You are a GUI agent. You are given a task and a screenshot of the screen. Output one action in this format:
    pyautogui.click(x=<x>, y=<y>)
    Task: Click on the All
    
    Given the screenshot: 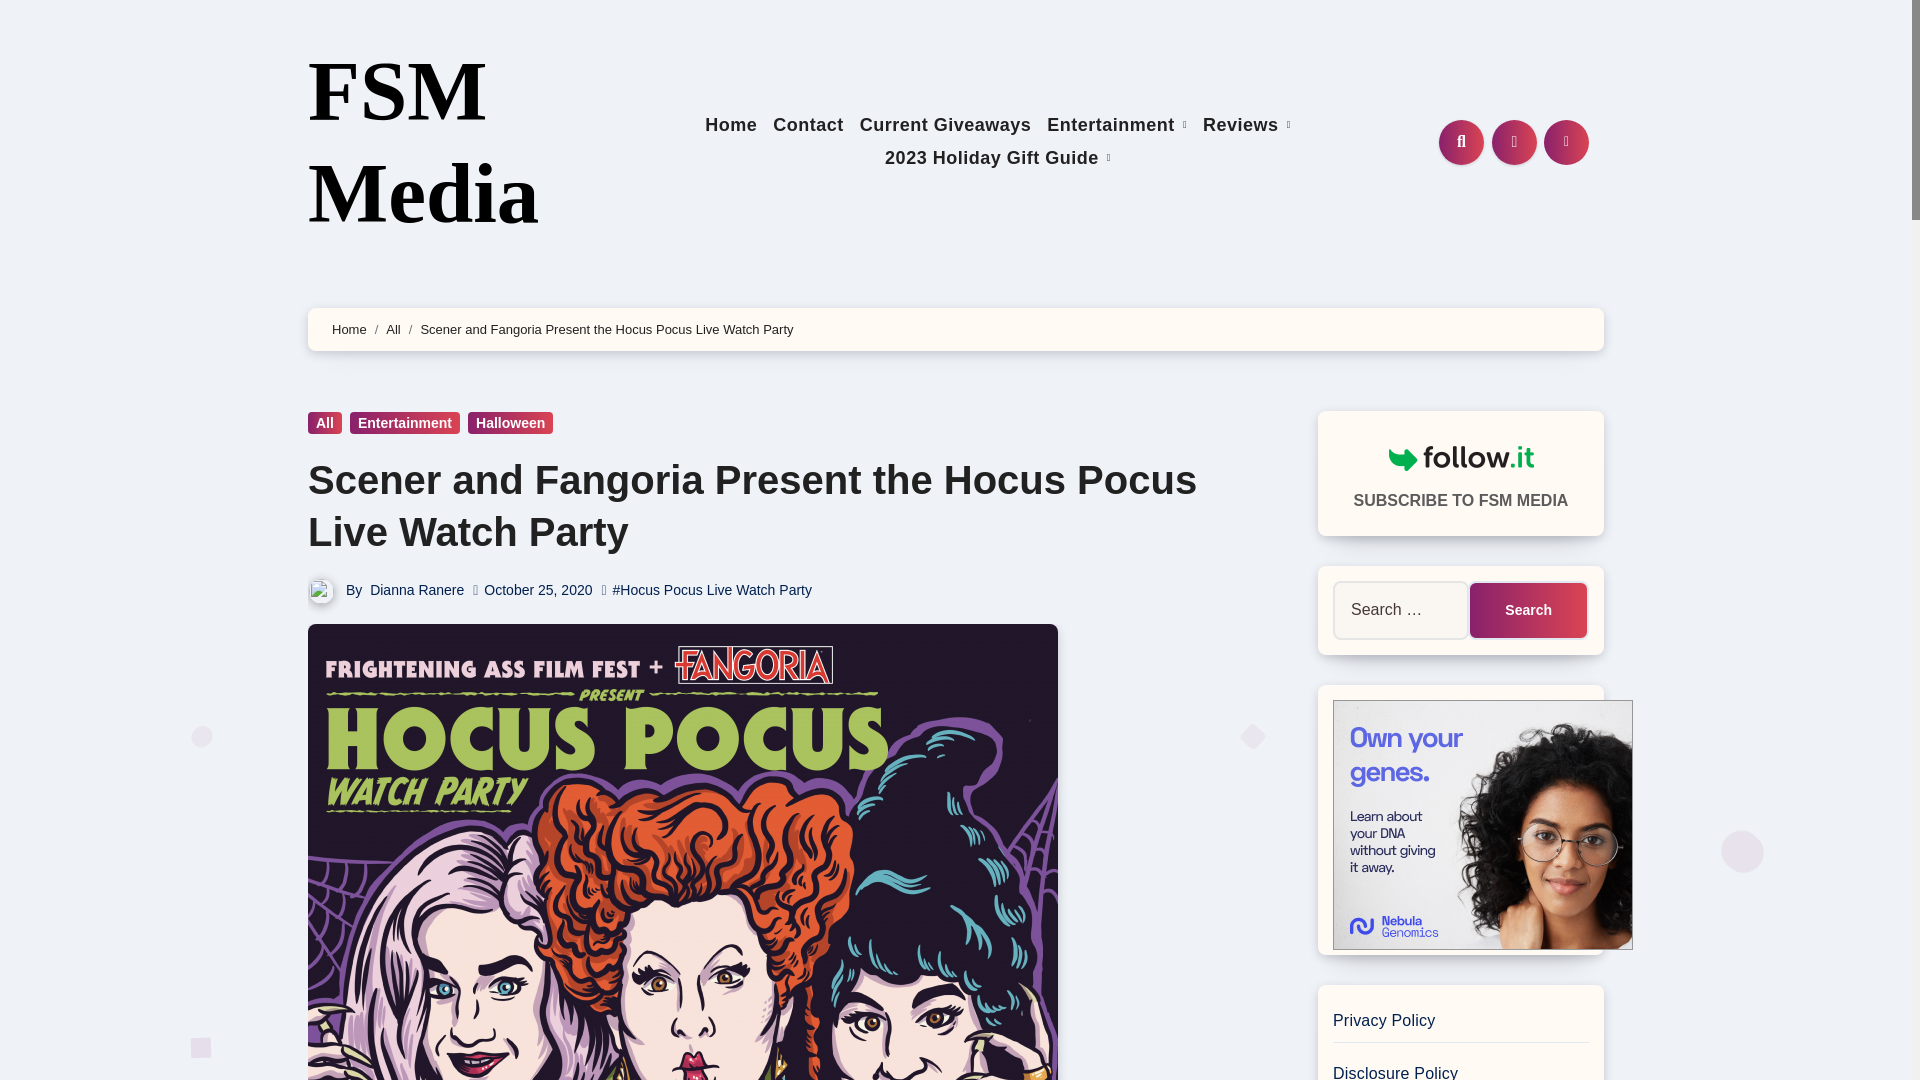 What is the action you would take?
    pyautogui.click(x=324, y=422)
    